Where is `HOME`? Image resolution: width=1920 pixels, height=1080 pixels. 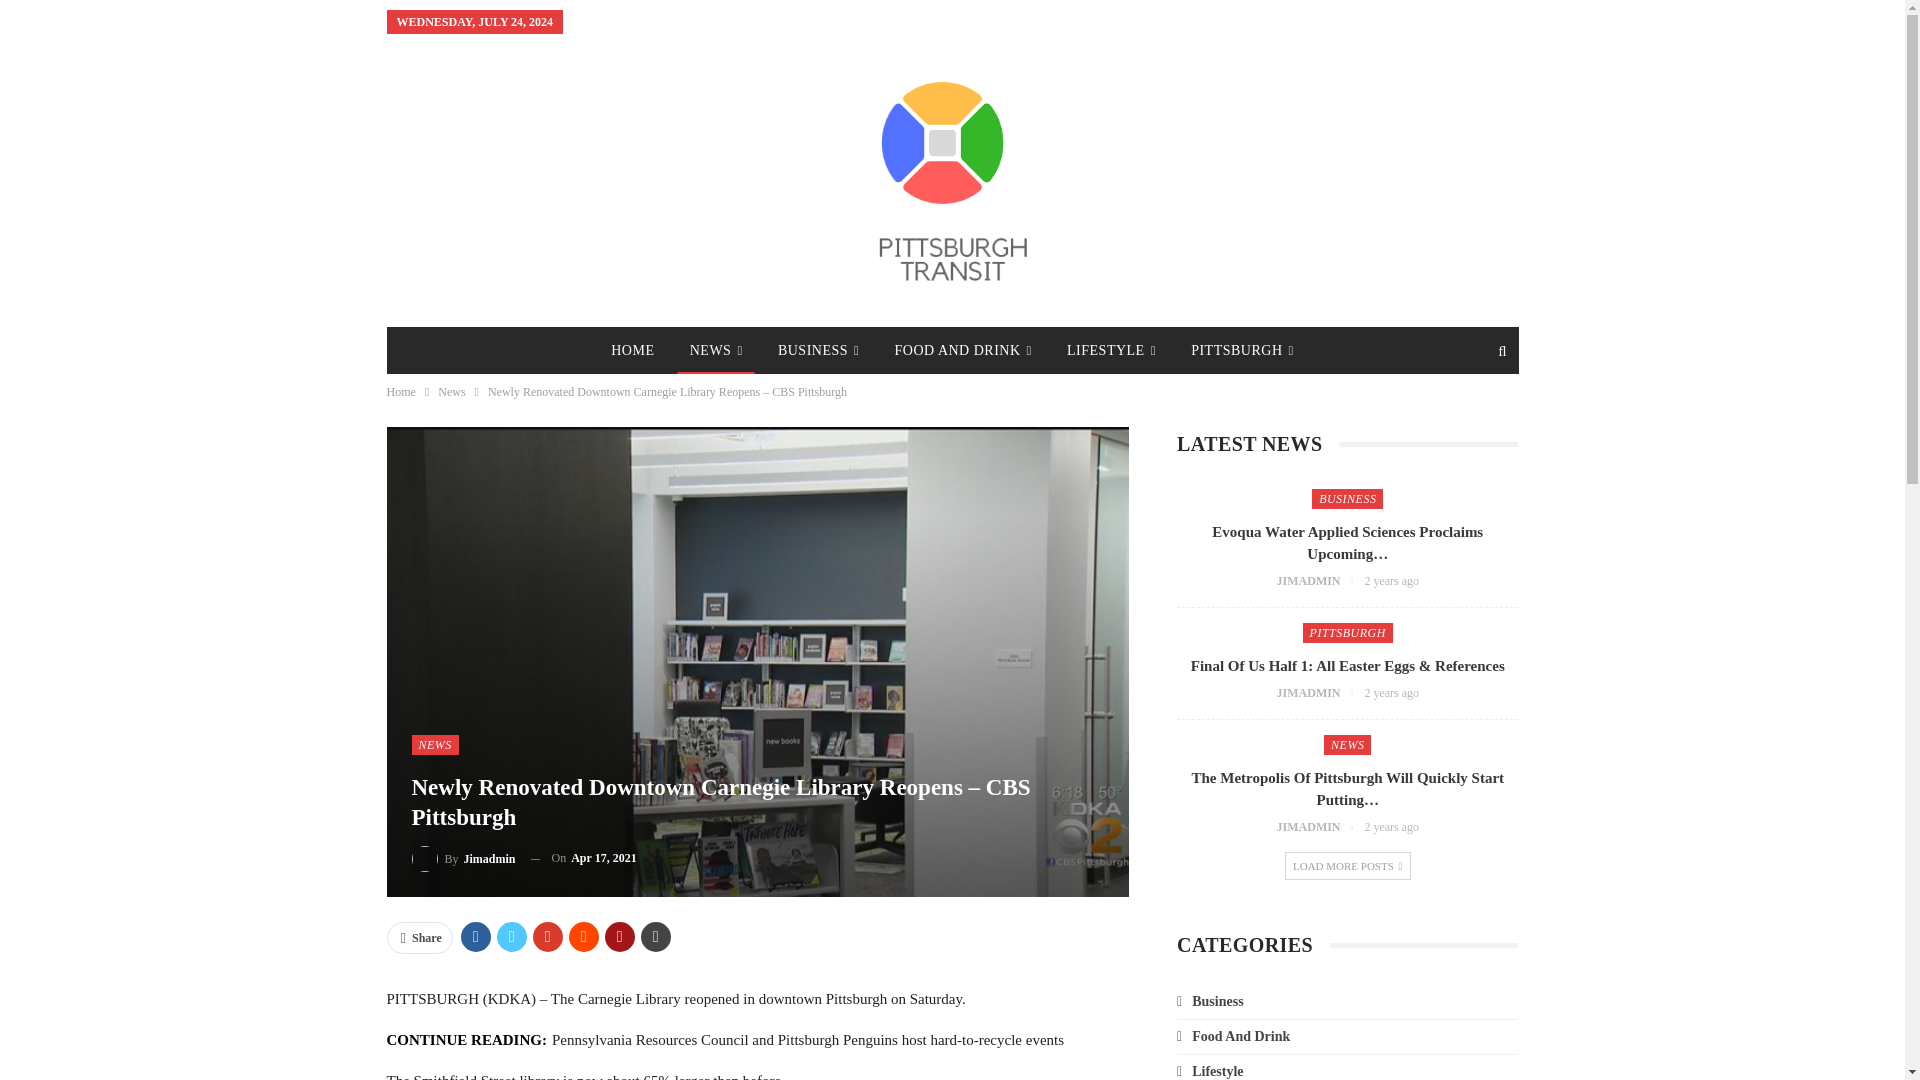 HOME is located at coordinates (632, 350).